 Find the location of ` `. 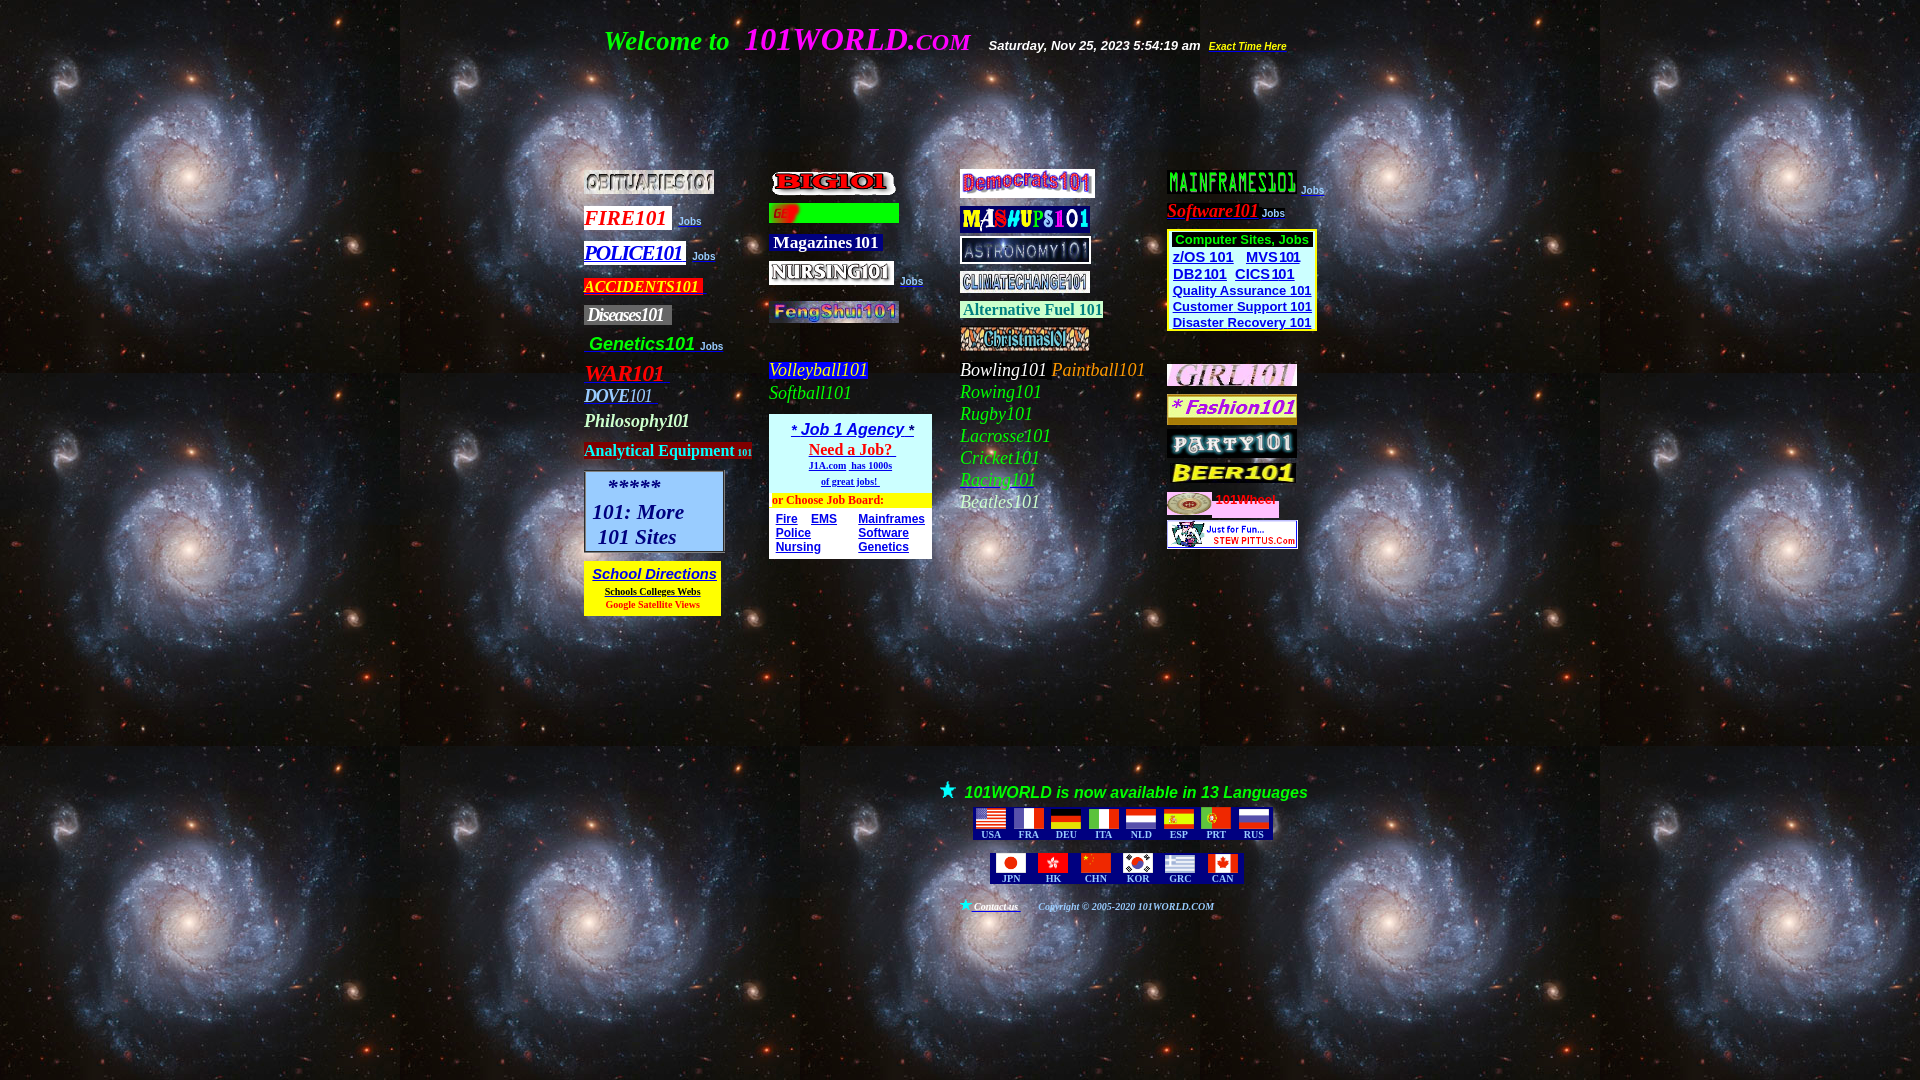

  is located at coordinates (668, 376).